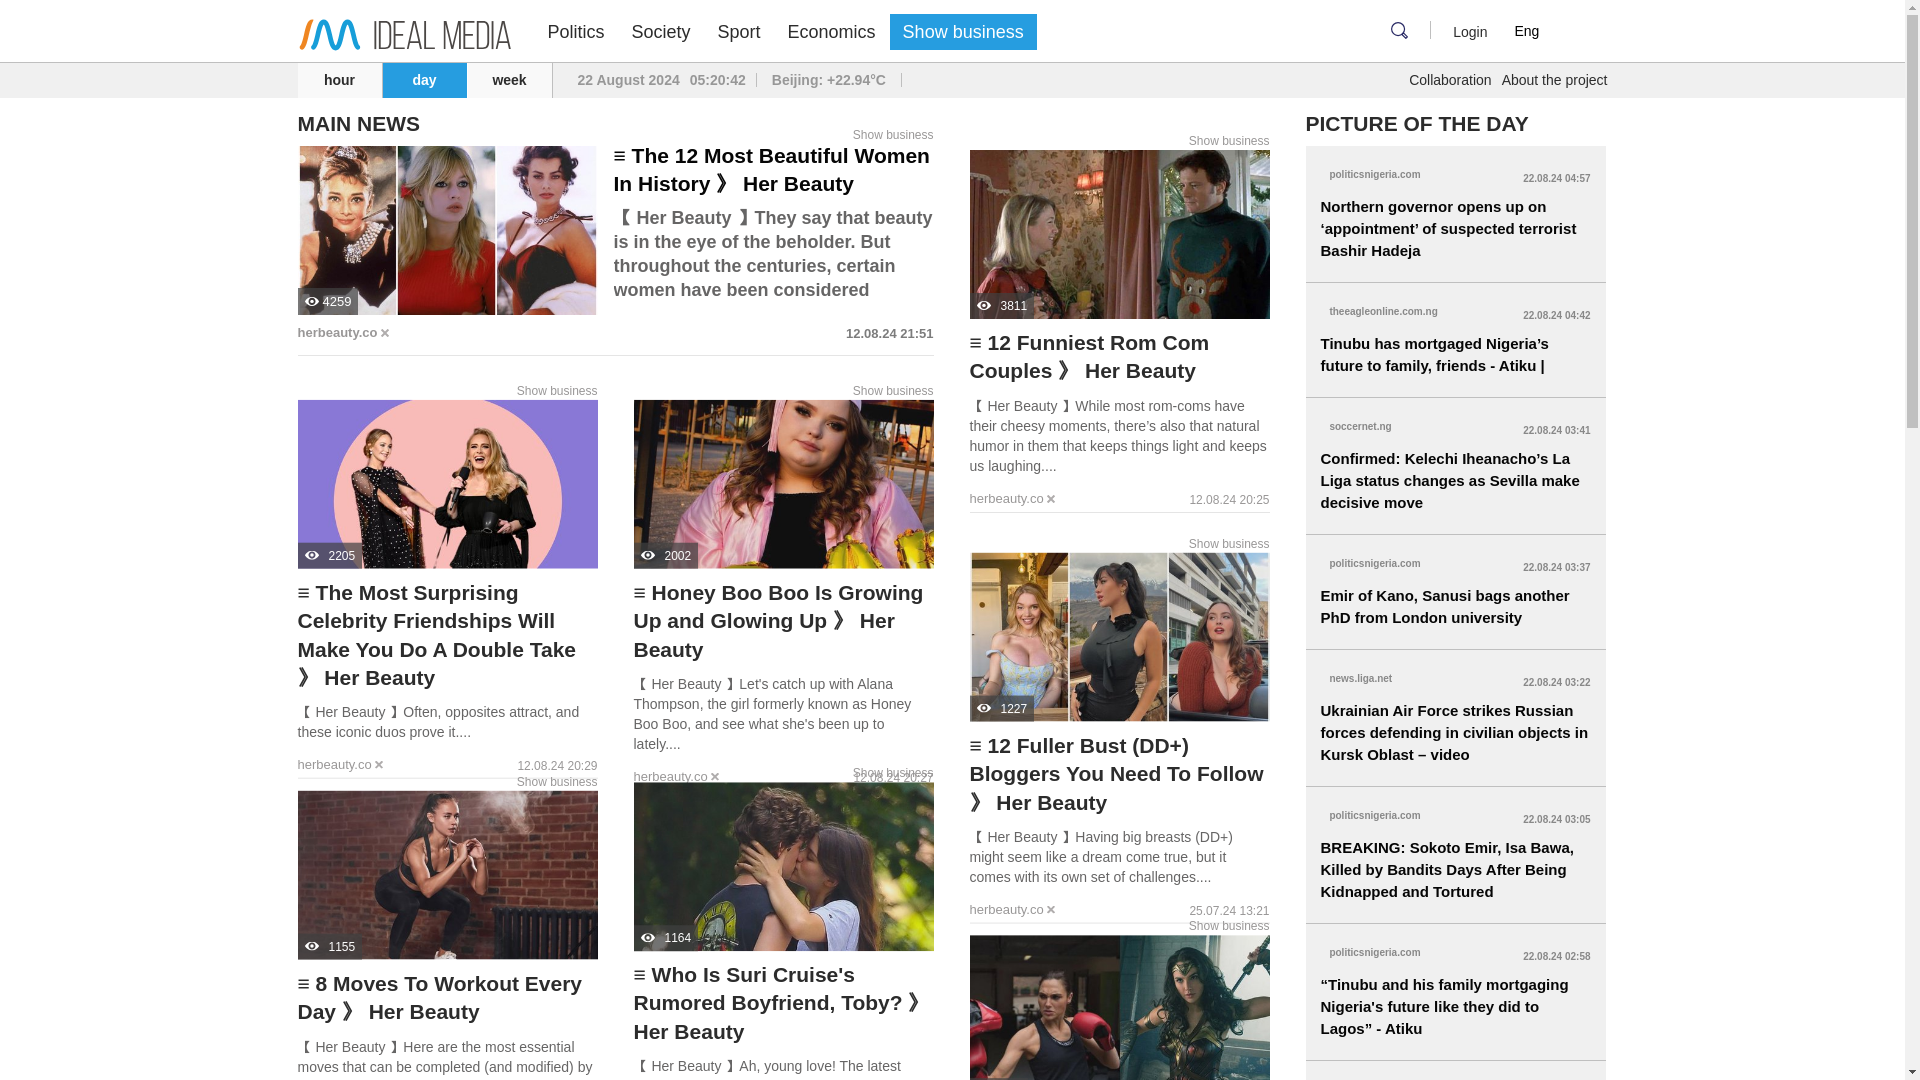  I want to click on Show business, so click(892, 134).